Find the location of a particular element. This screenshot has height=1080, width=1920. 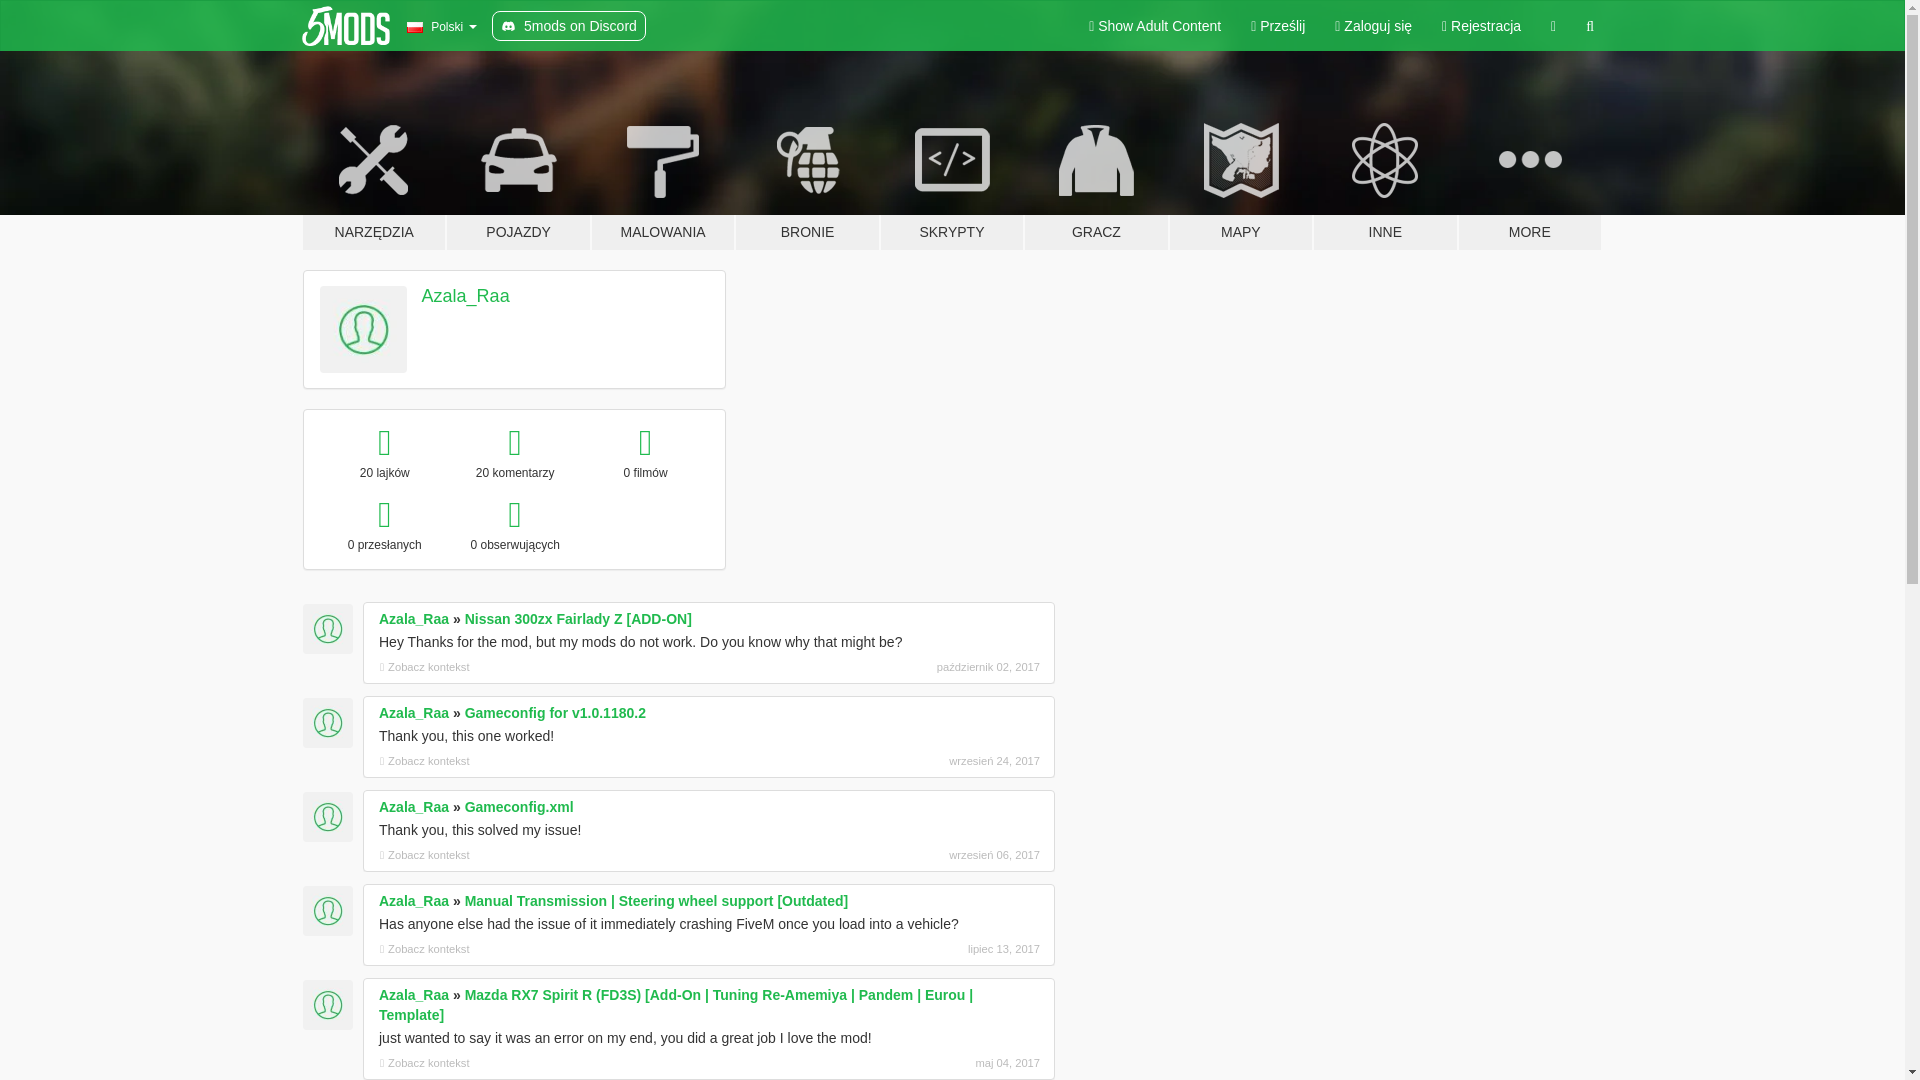

Light mode is located at coordinates (1154, 26).